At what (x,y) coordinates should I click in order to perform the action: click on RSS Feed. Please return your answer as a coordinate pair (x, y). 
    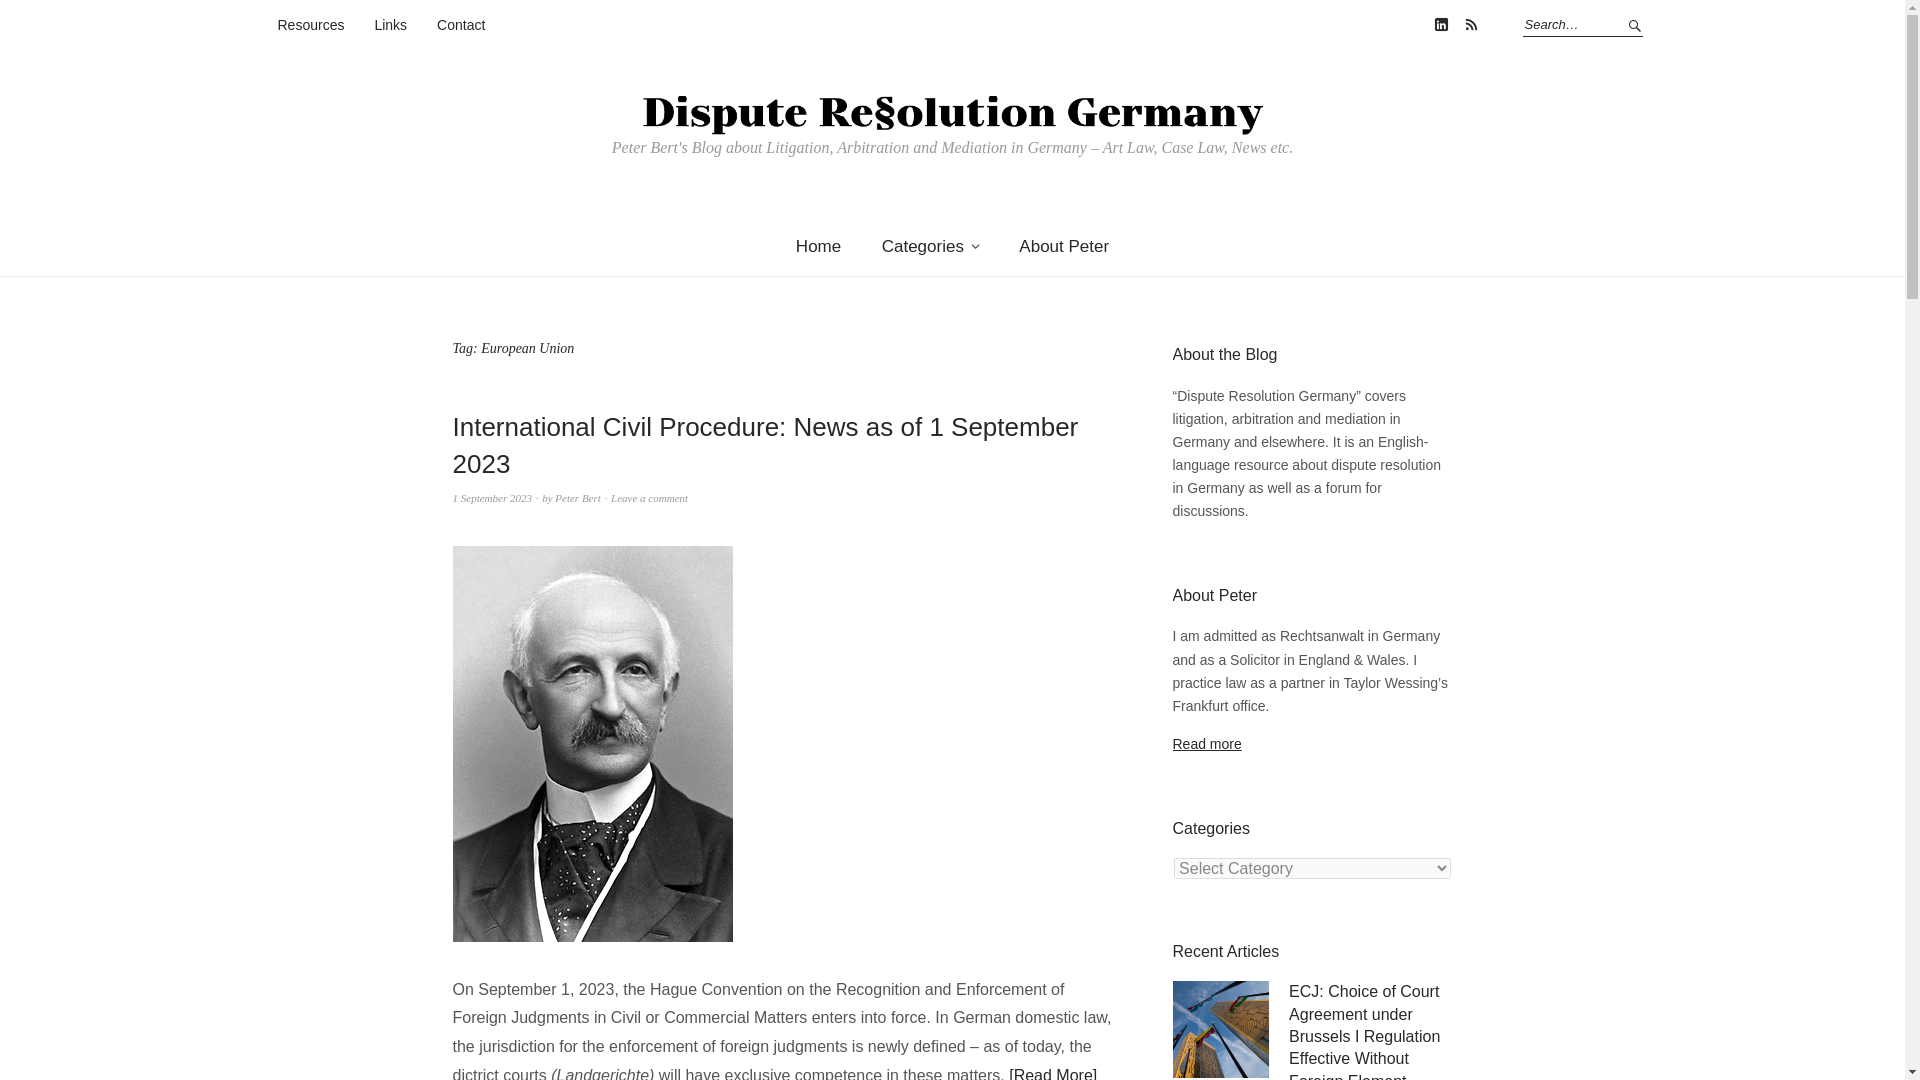
    Looking at the image, I should click on (1470, 24).